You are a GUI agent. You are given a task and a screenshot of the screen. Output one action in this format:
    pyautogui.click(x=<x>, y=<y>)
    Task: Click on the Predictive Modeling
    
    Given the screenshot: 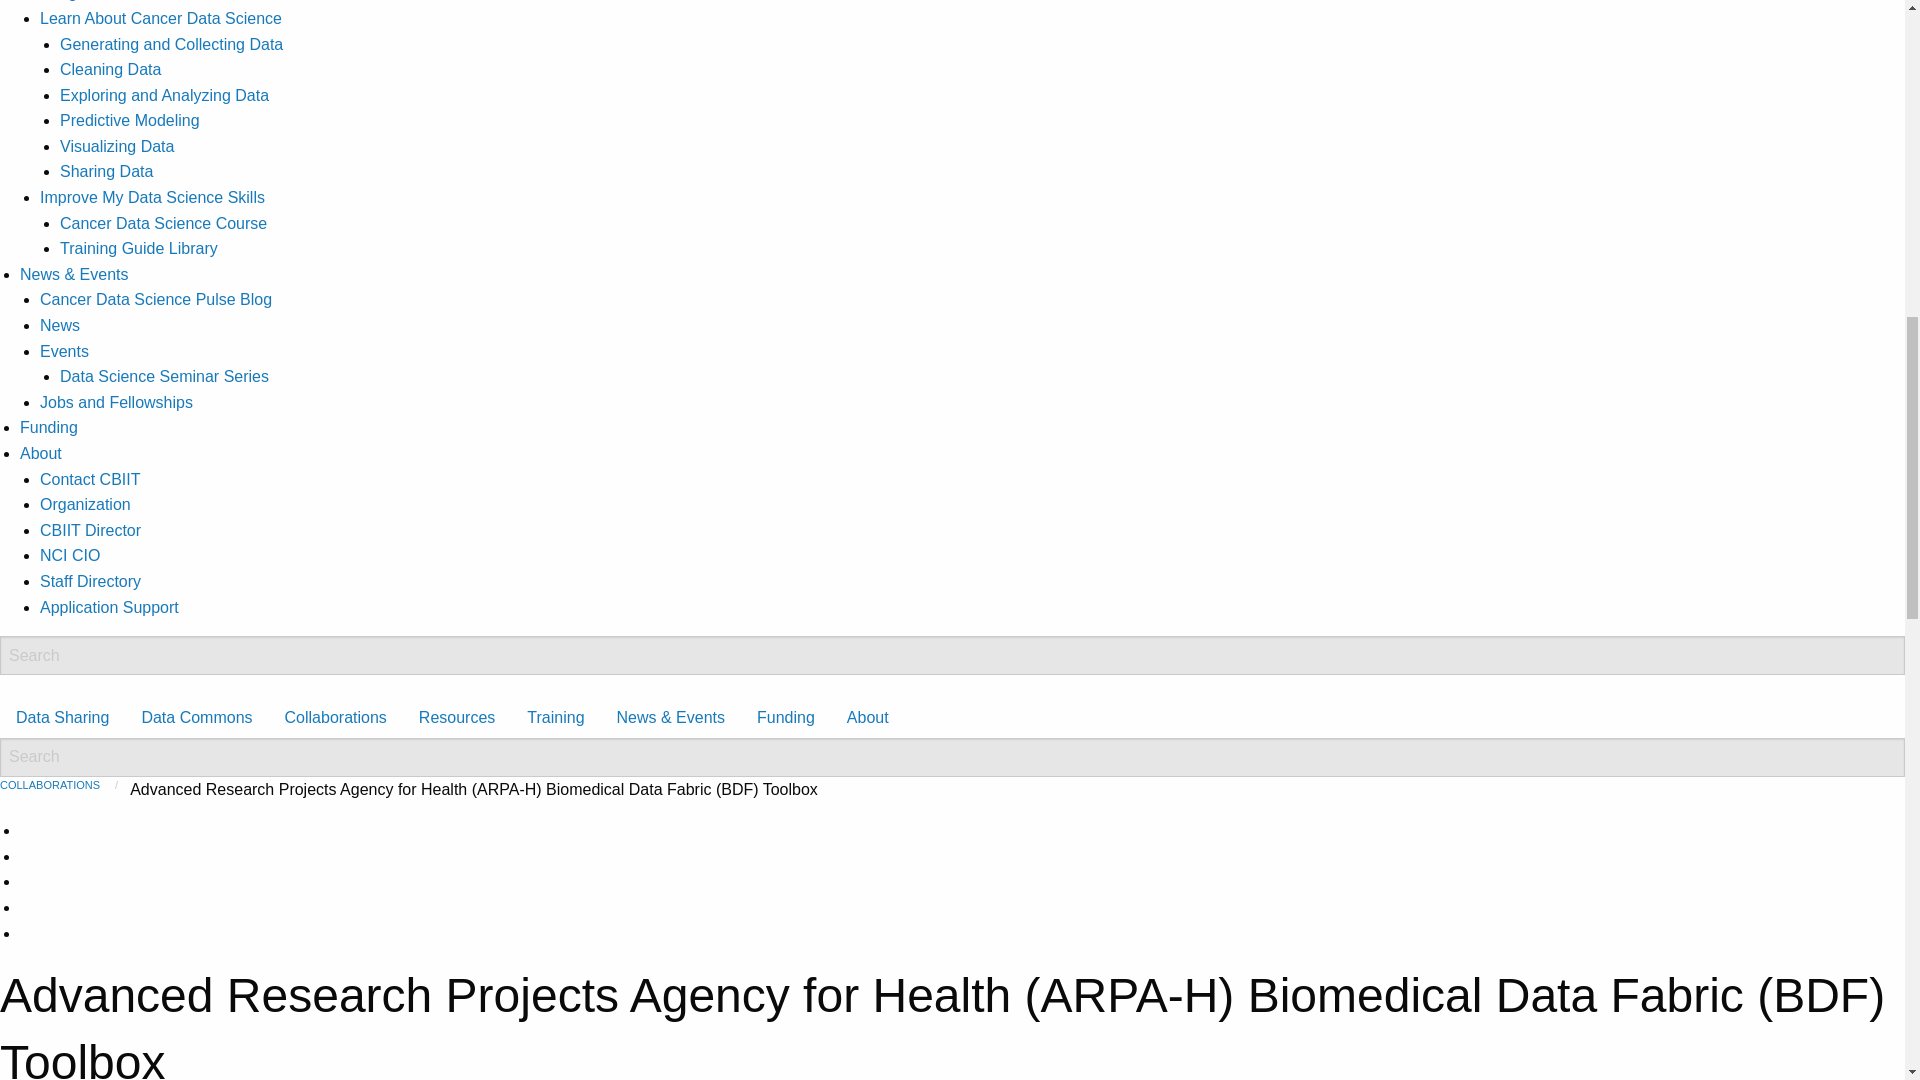 What is the action you would take?
    pyautogui.click(x=129, y=120)
    